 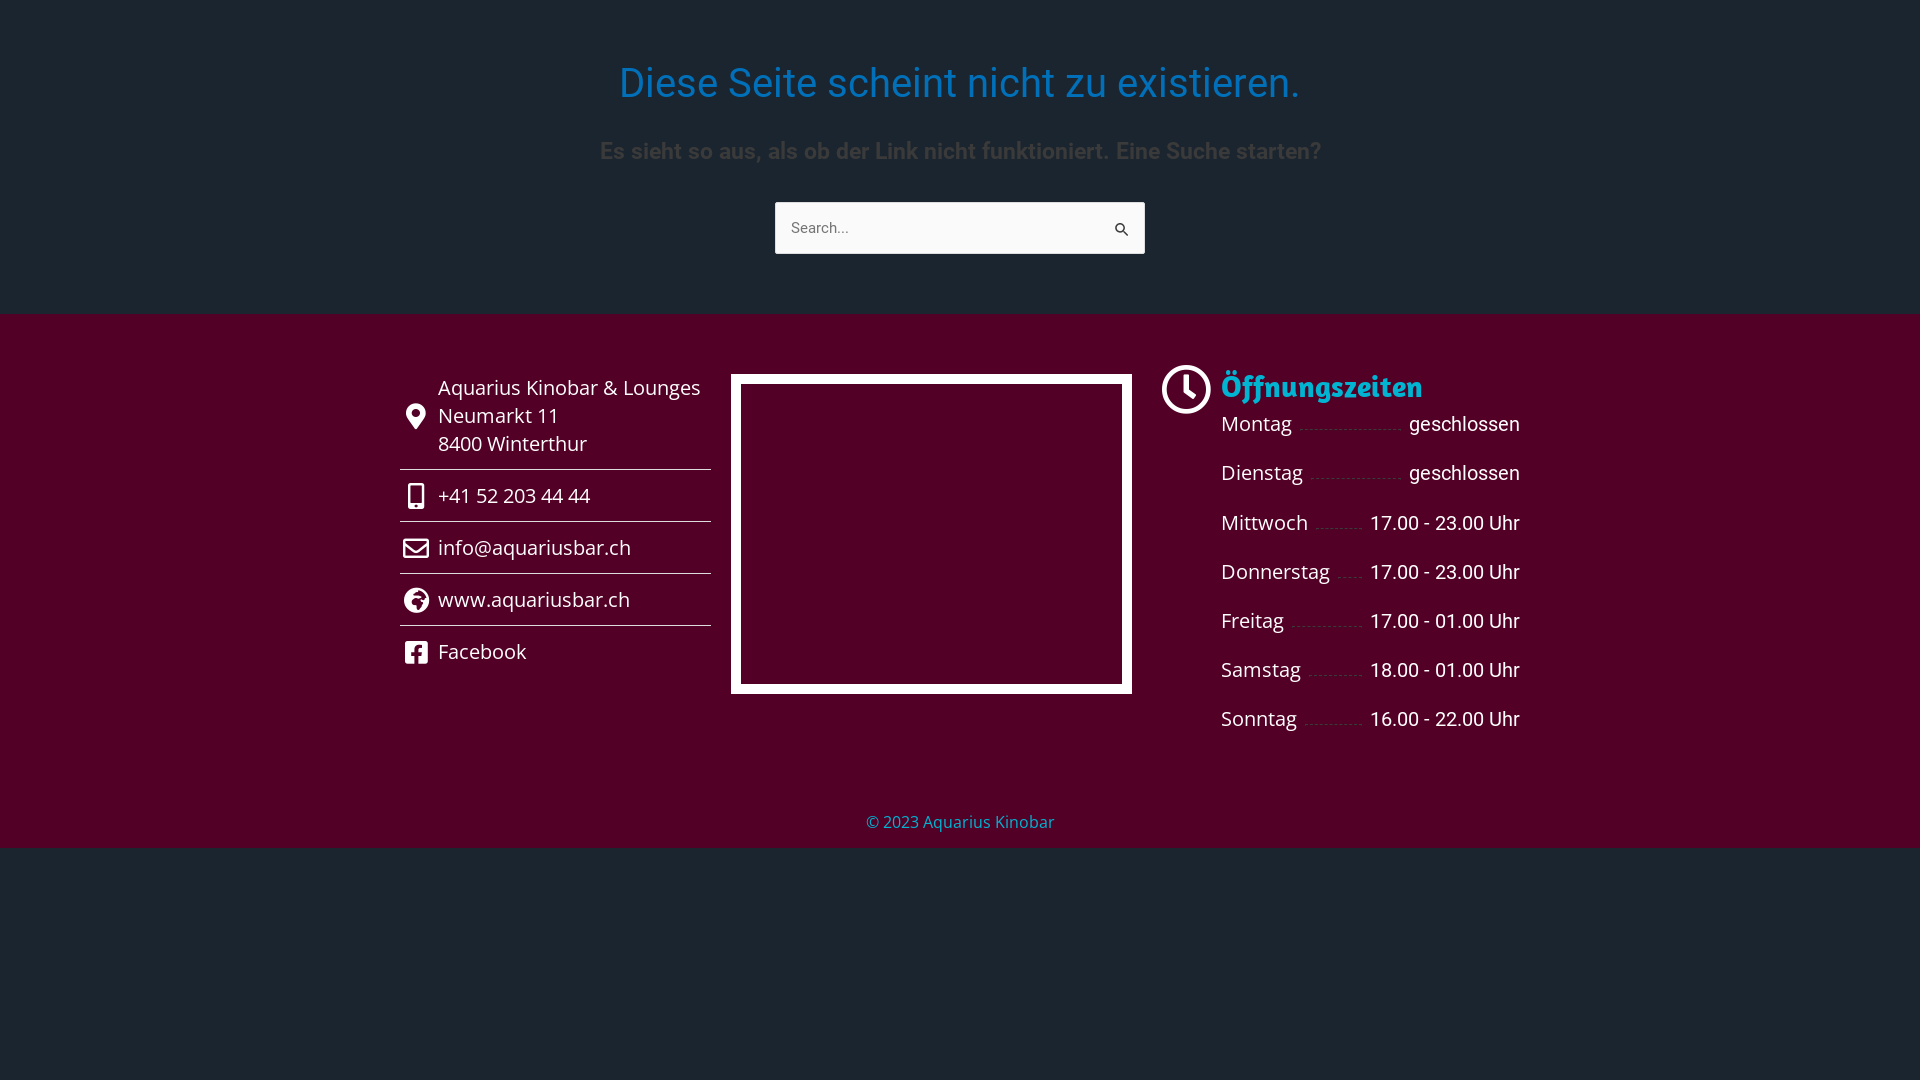 I want to click on Suche, so click(x=1122, y=222).